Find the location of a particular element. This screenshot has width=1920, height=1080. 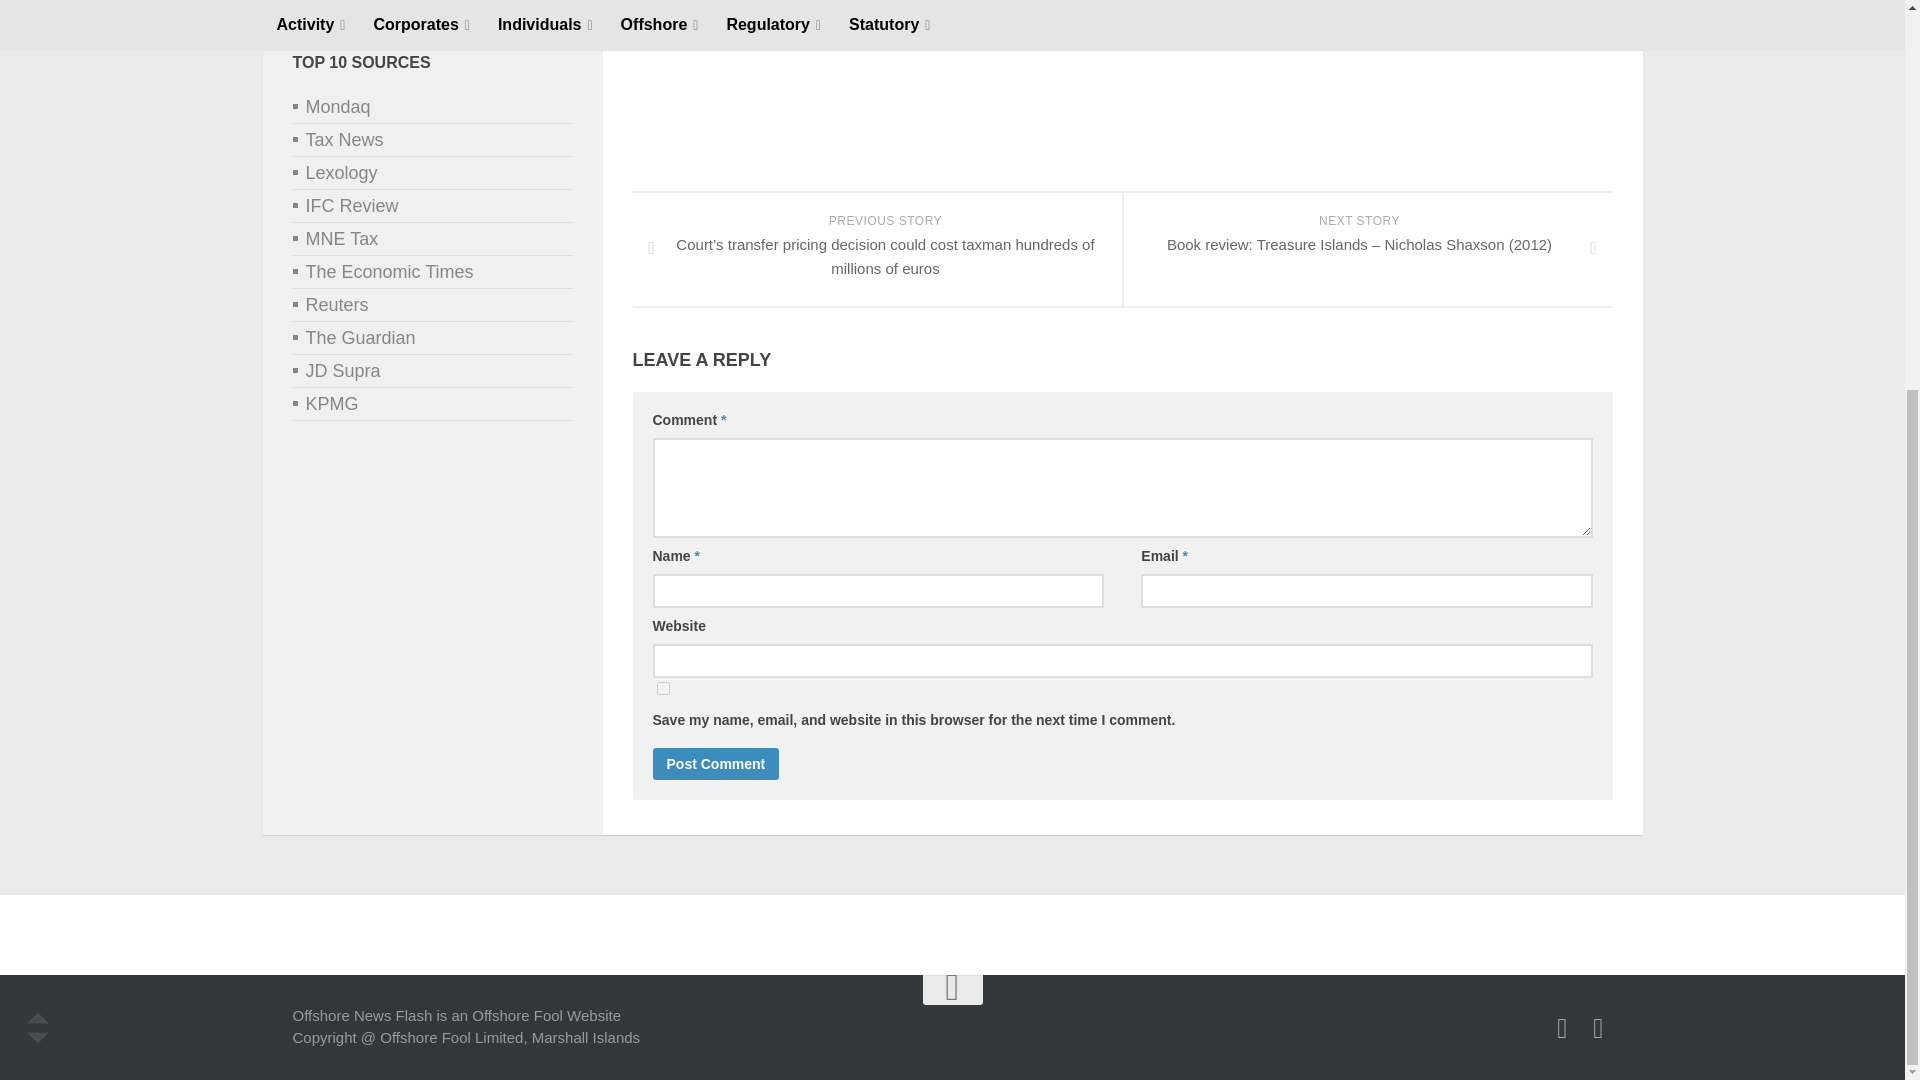

Twitter is located at coordinates (1598, 1029).